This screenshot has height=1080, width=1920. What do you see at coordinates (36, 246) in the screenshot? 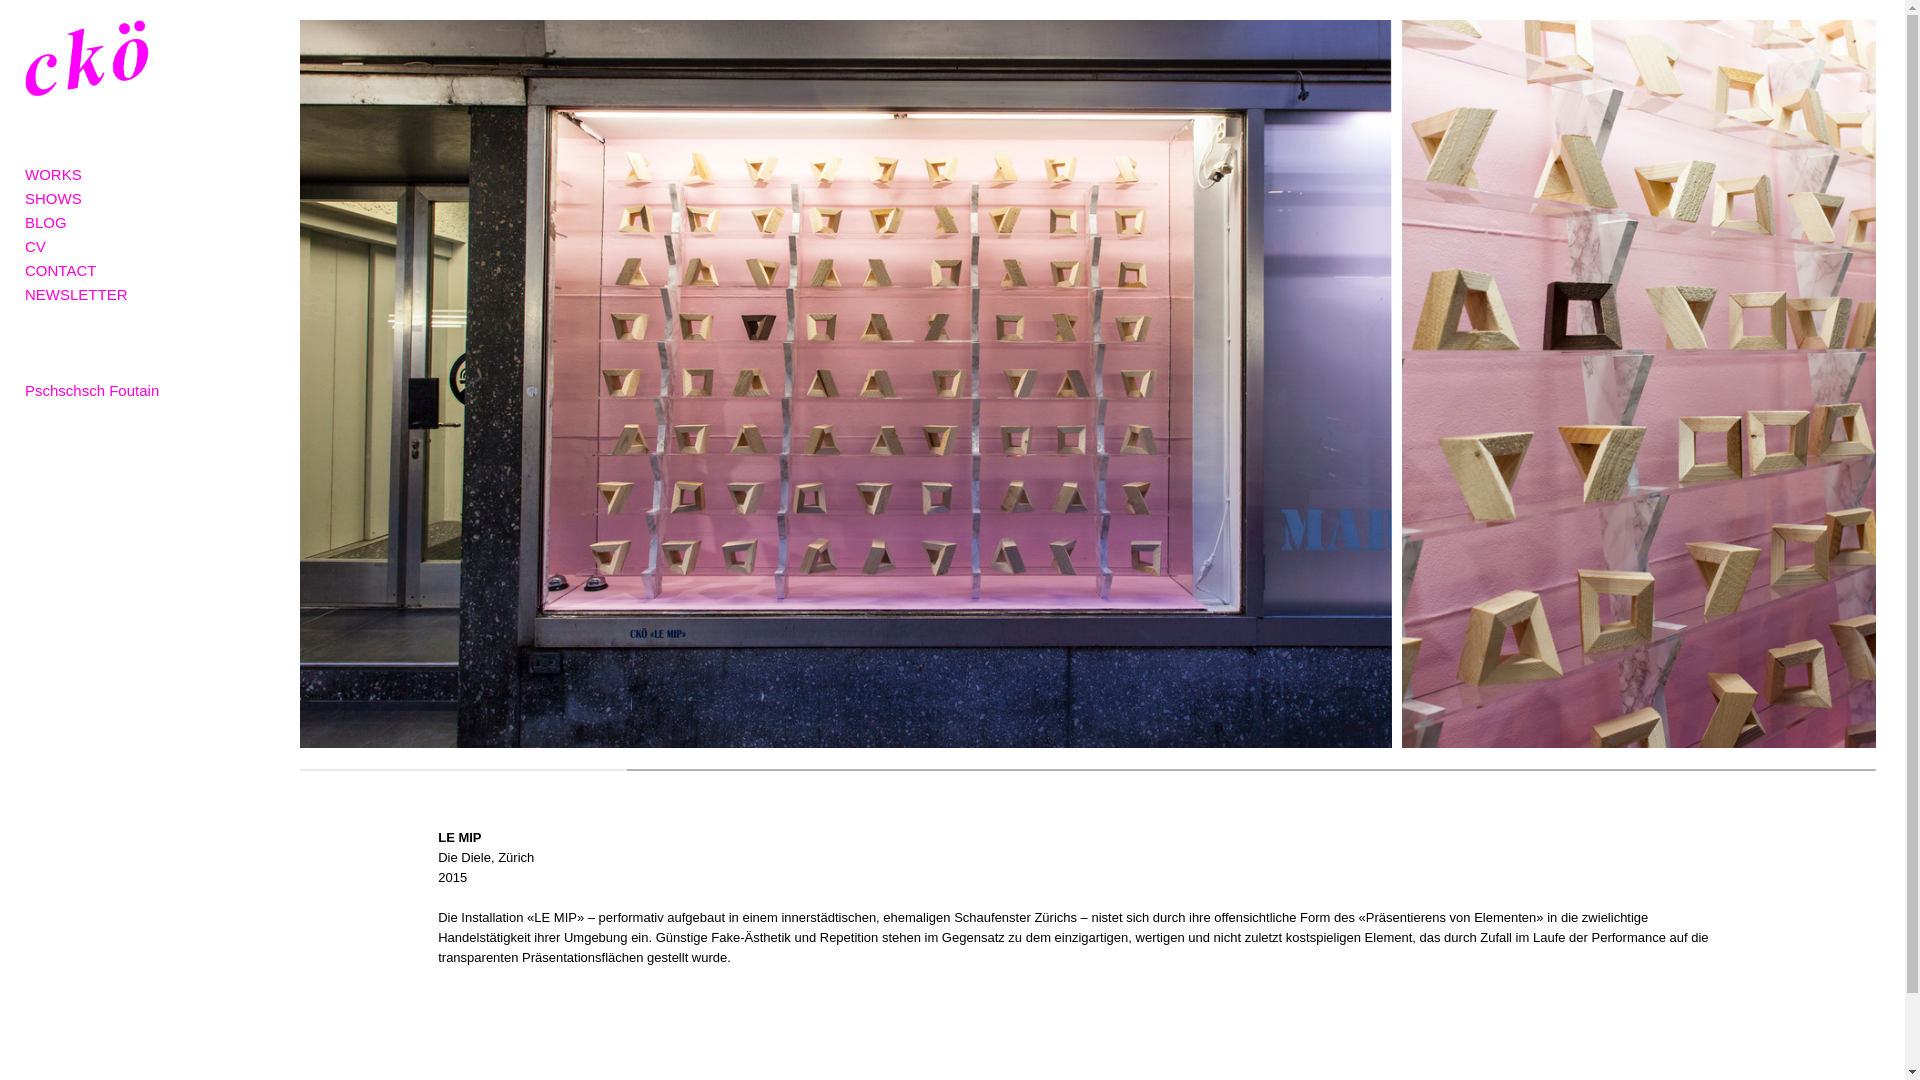
I see `CV` at bounding box center [36, 246].